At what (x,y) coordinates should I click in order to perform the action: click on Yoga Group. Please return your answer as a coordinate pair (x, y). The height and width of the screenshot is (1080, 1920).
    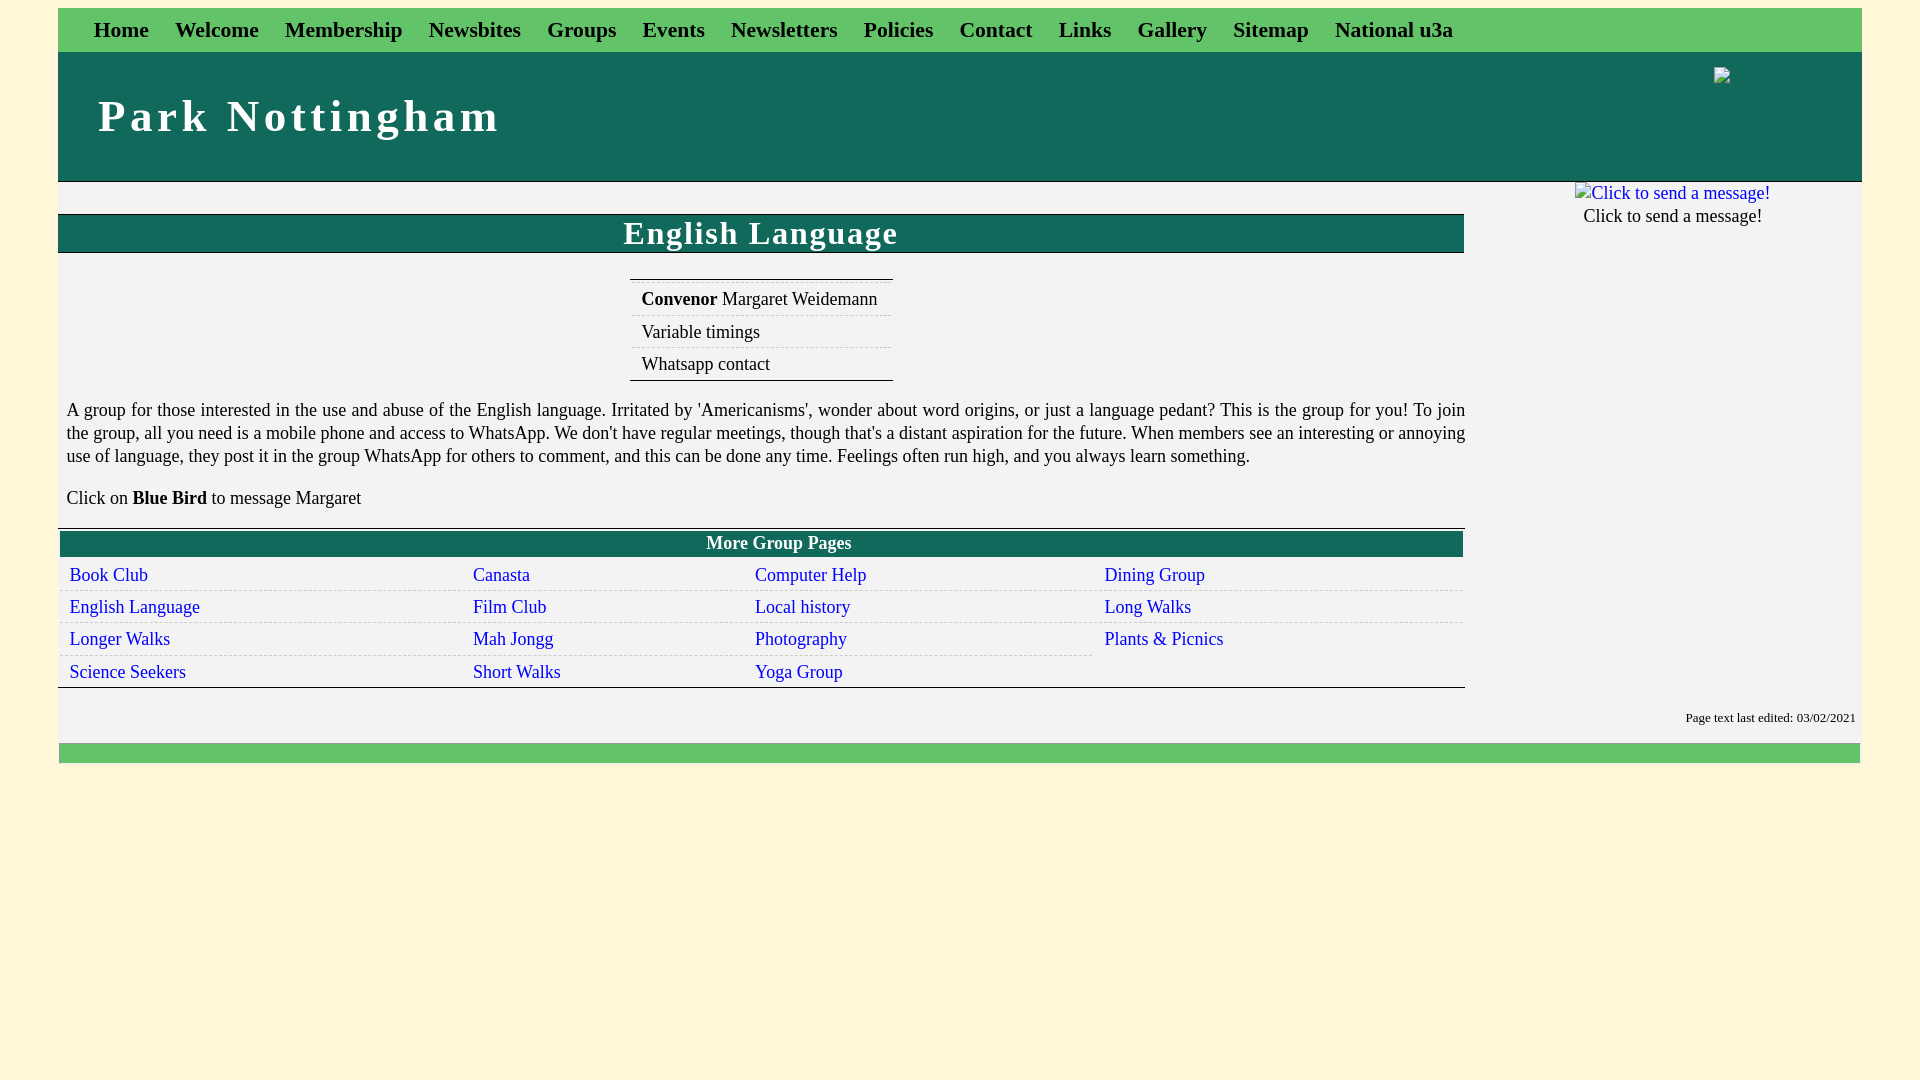
    Looking at the image, I should click on (798, 672).